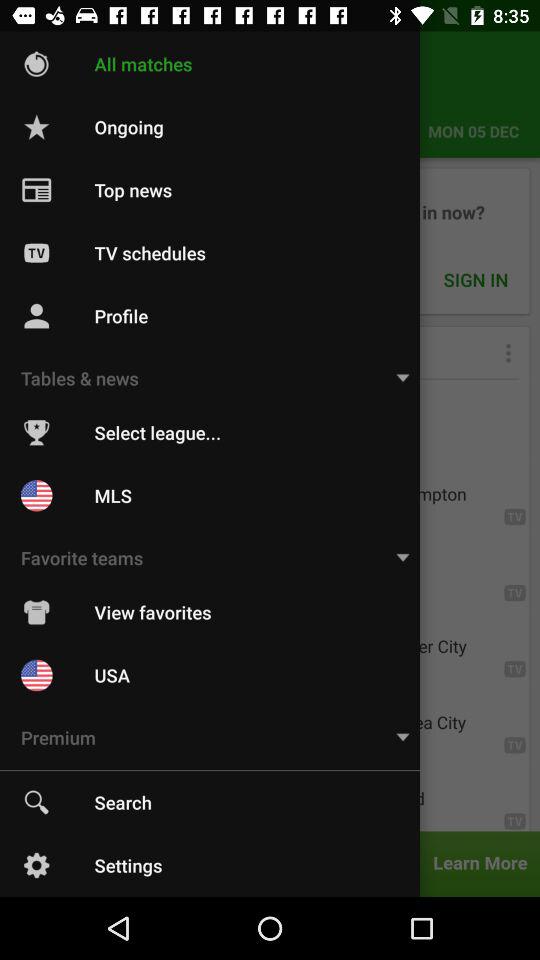 The height and width of the screenshot is (960, 540). I want to click on click on tv icon, so click(36, 252).